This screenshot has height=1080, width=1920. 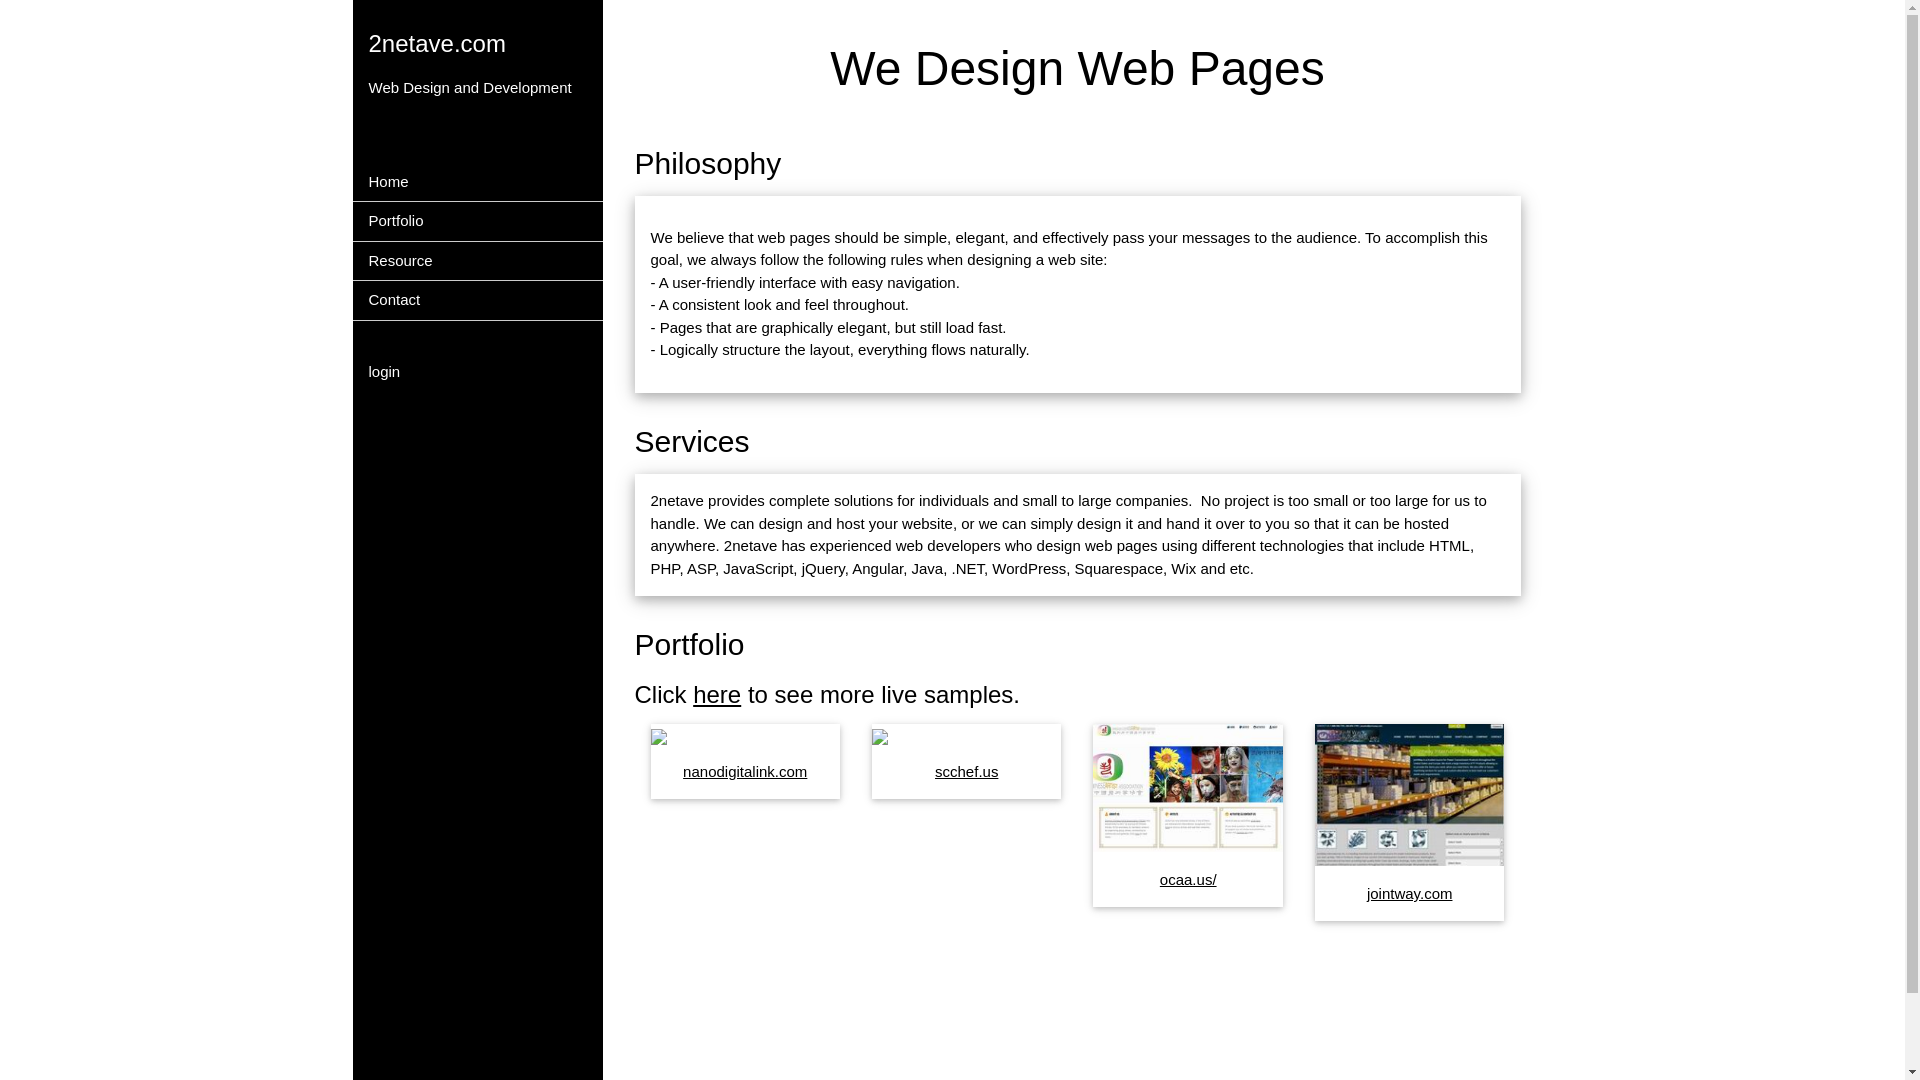 I want to click on here, so click(x=717, y=694).